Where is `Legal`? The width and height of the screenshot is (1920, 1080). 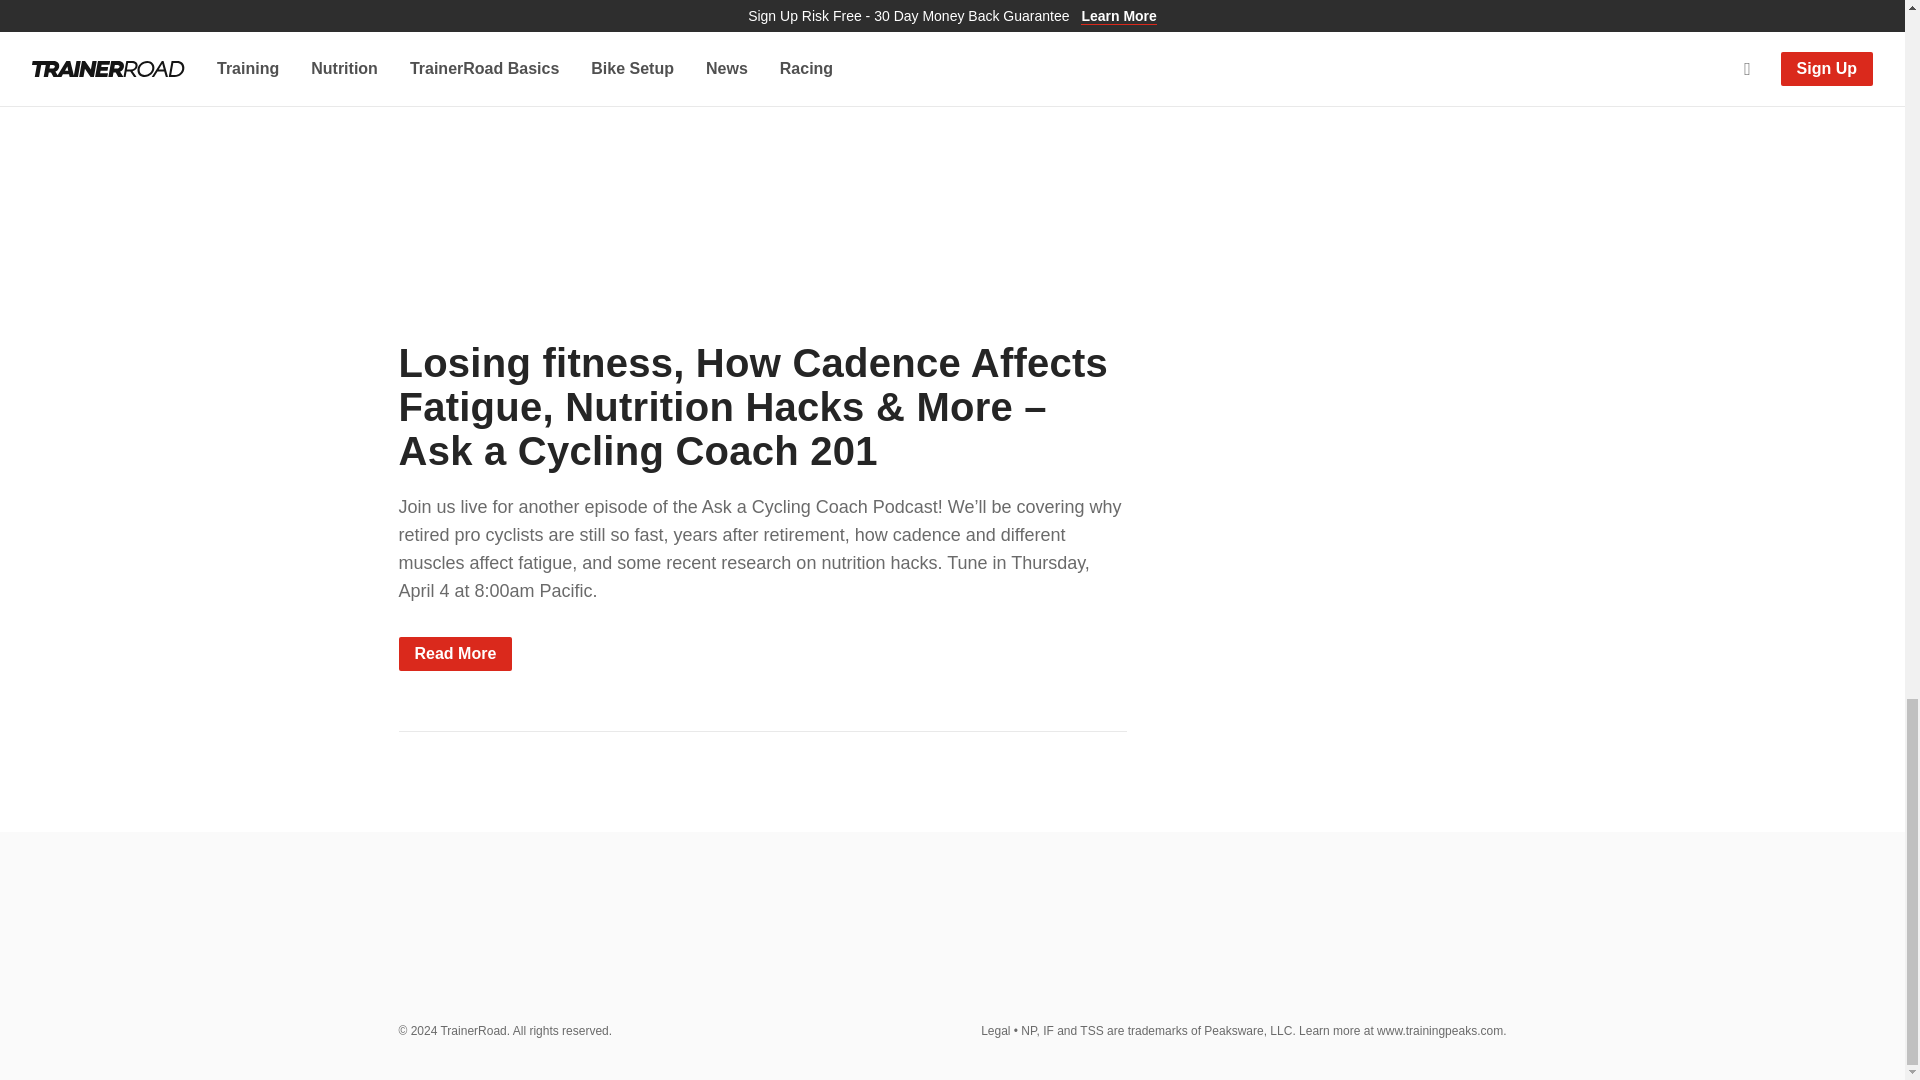 Legal is located at coordinates (995, 1030).